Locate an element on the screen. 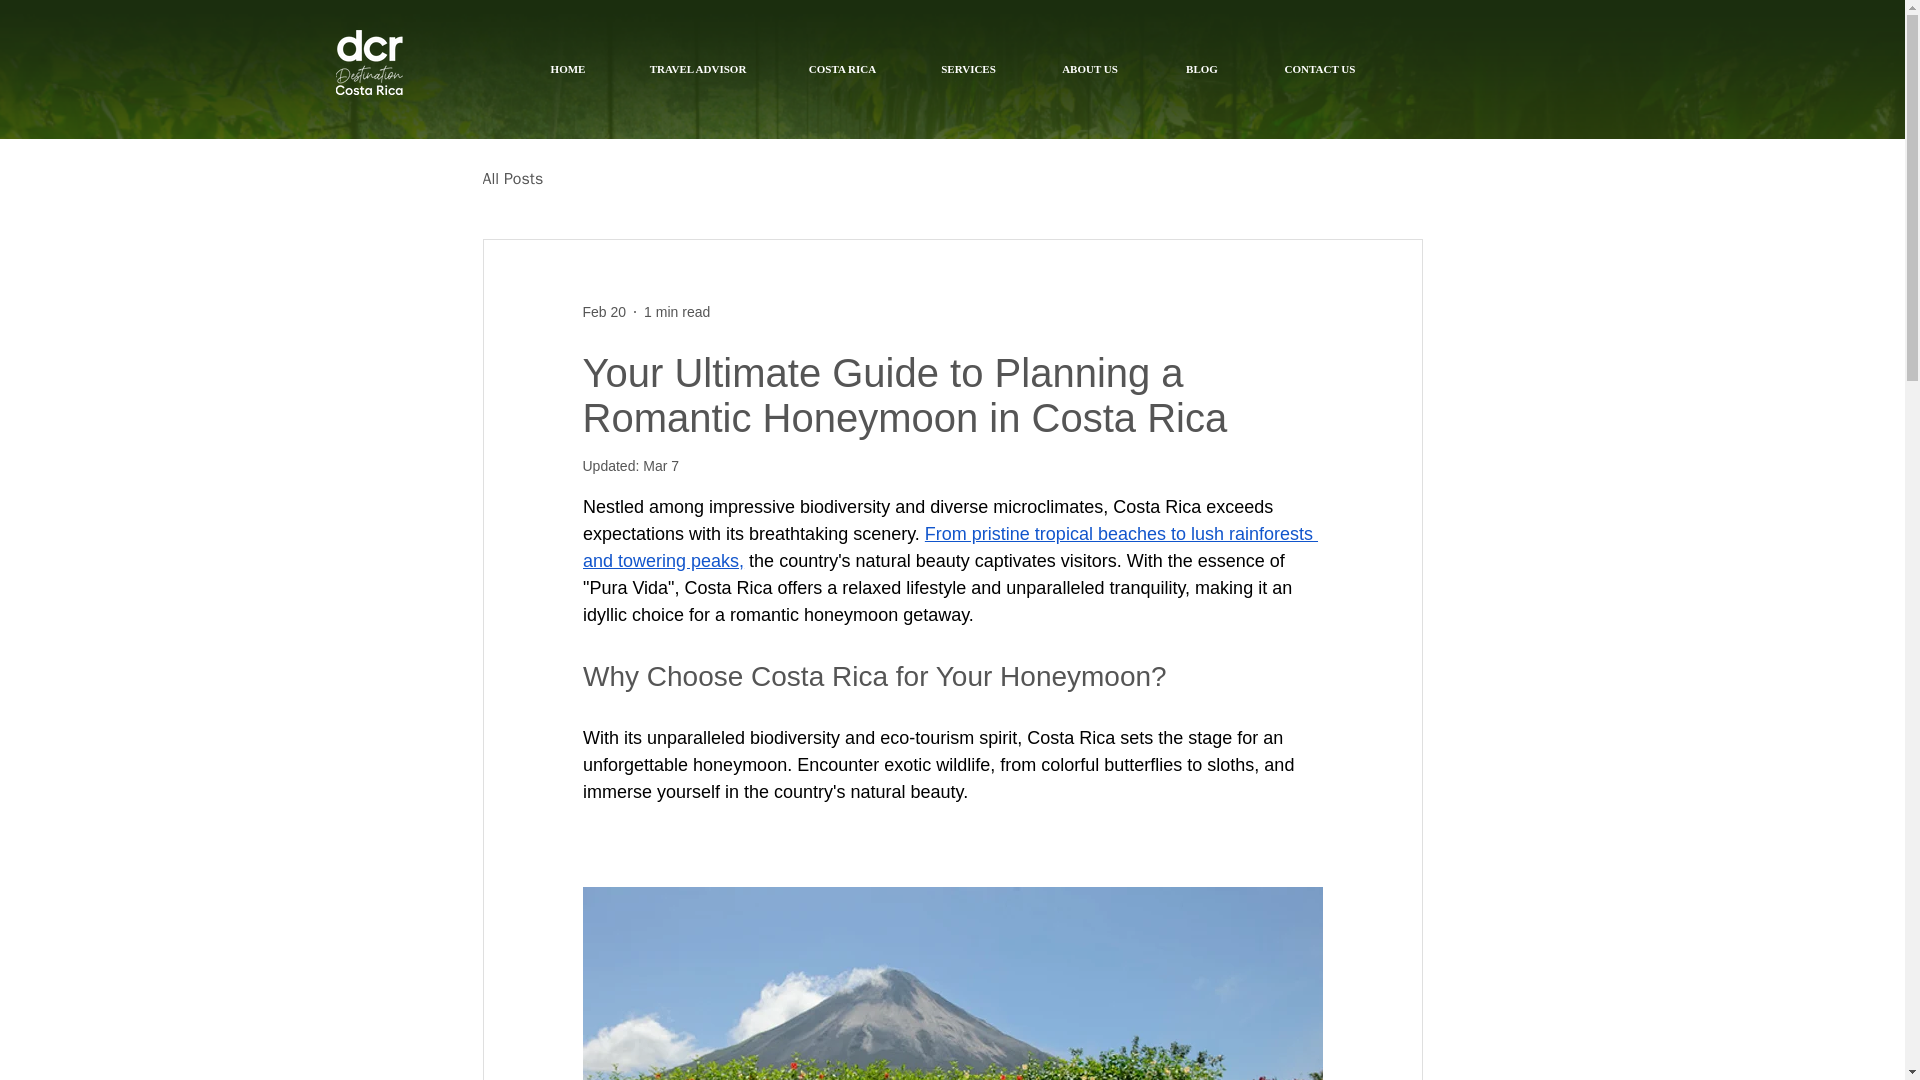 This screenshot has width=1920, height=1080. SERVICES is located at coordinates (968, 68).